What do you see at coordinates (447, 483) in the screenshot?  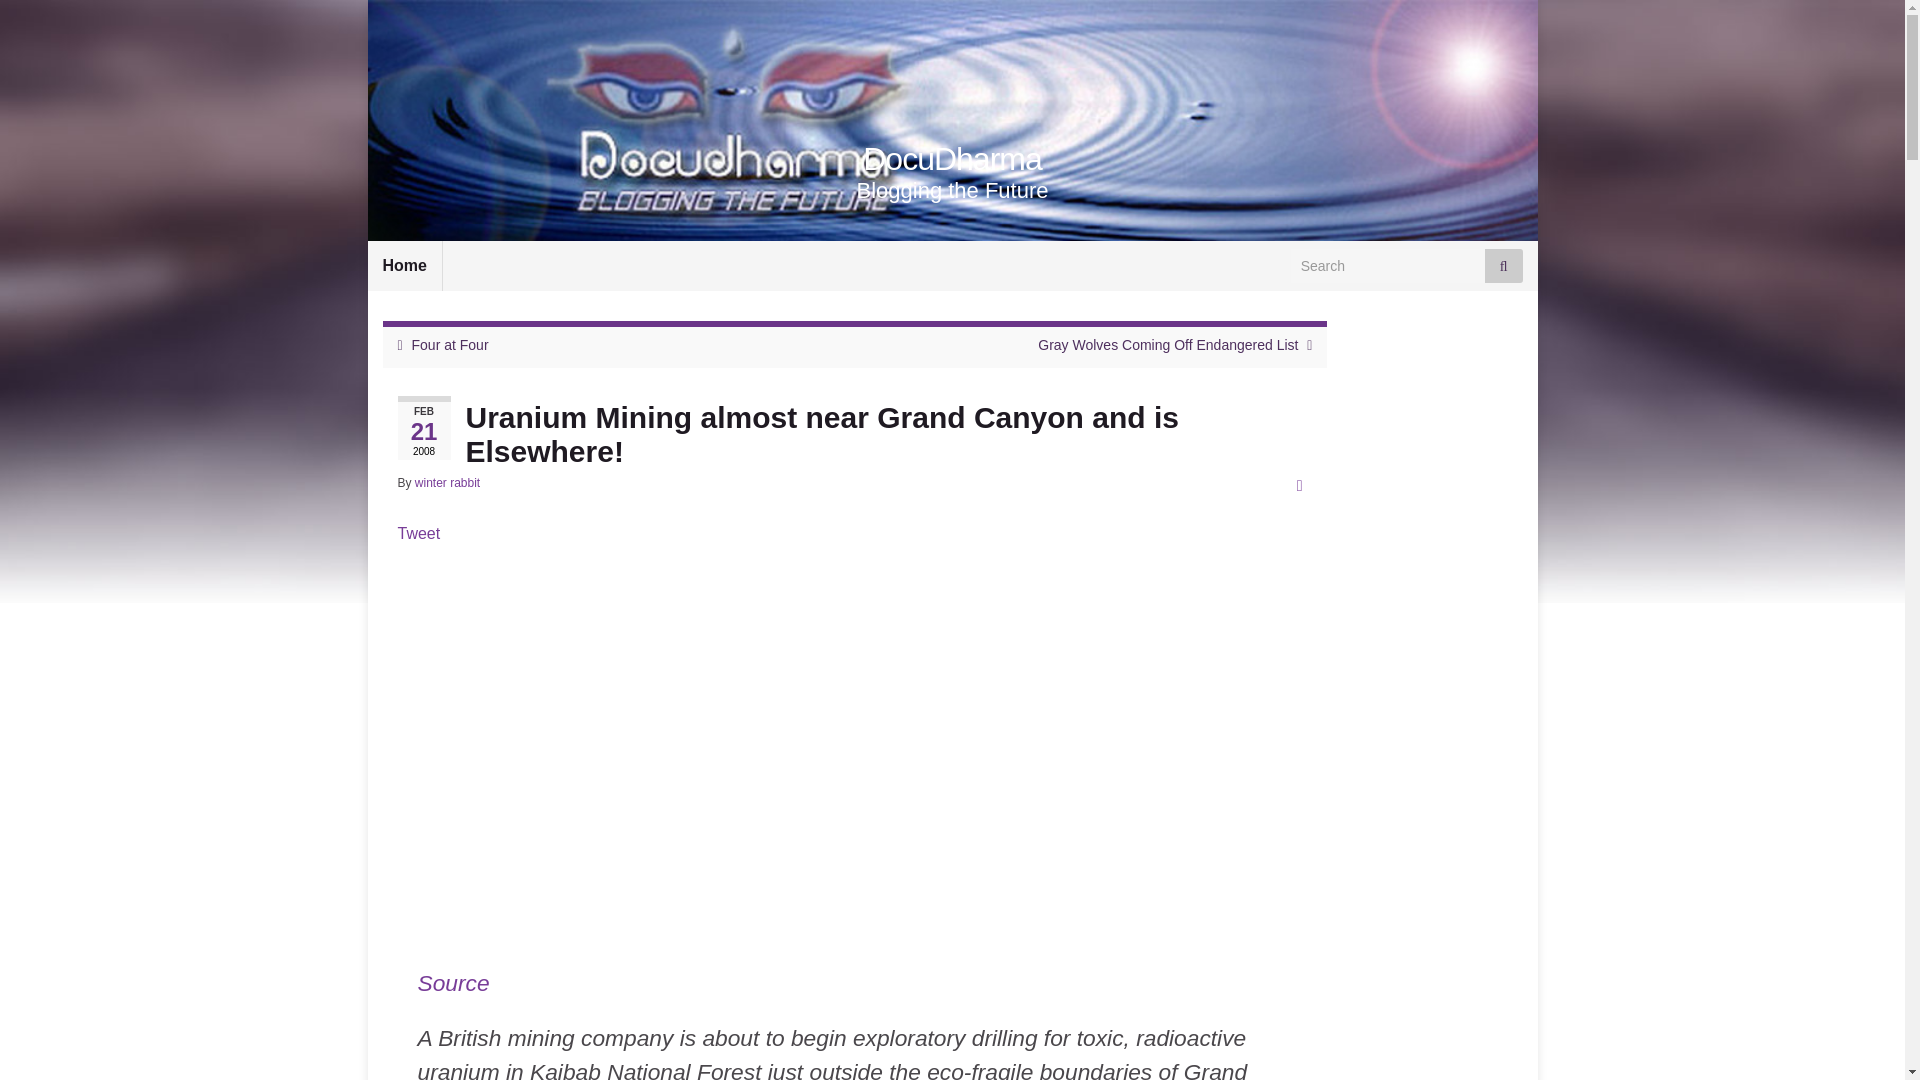 I see `winter rabbit` at bounding box center [447, 483].